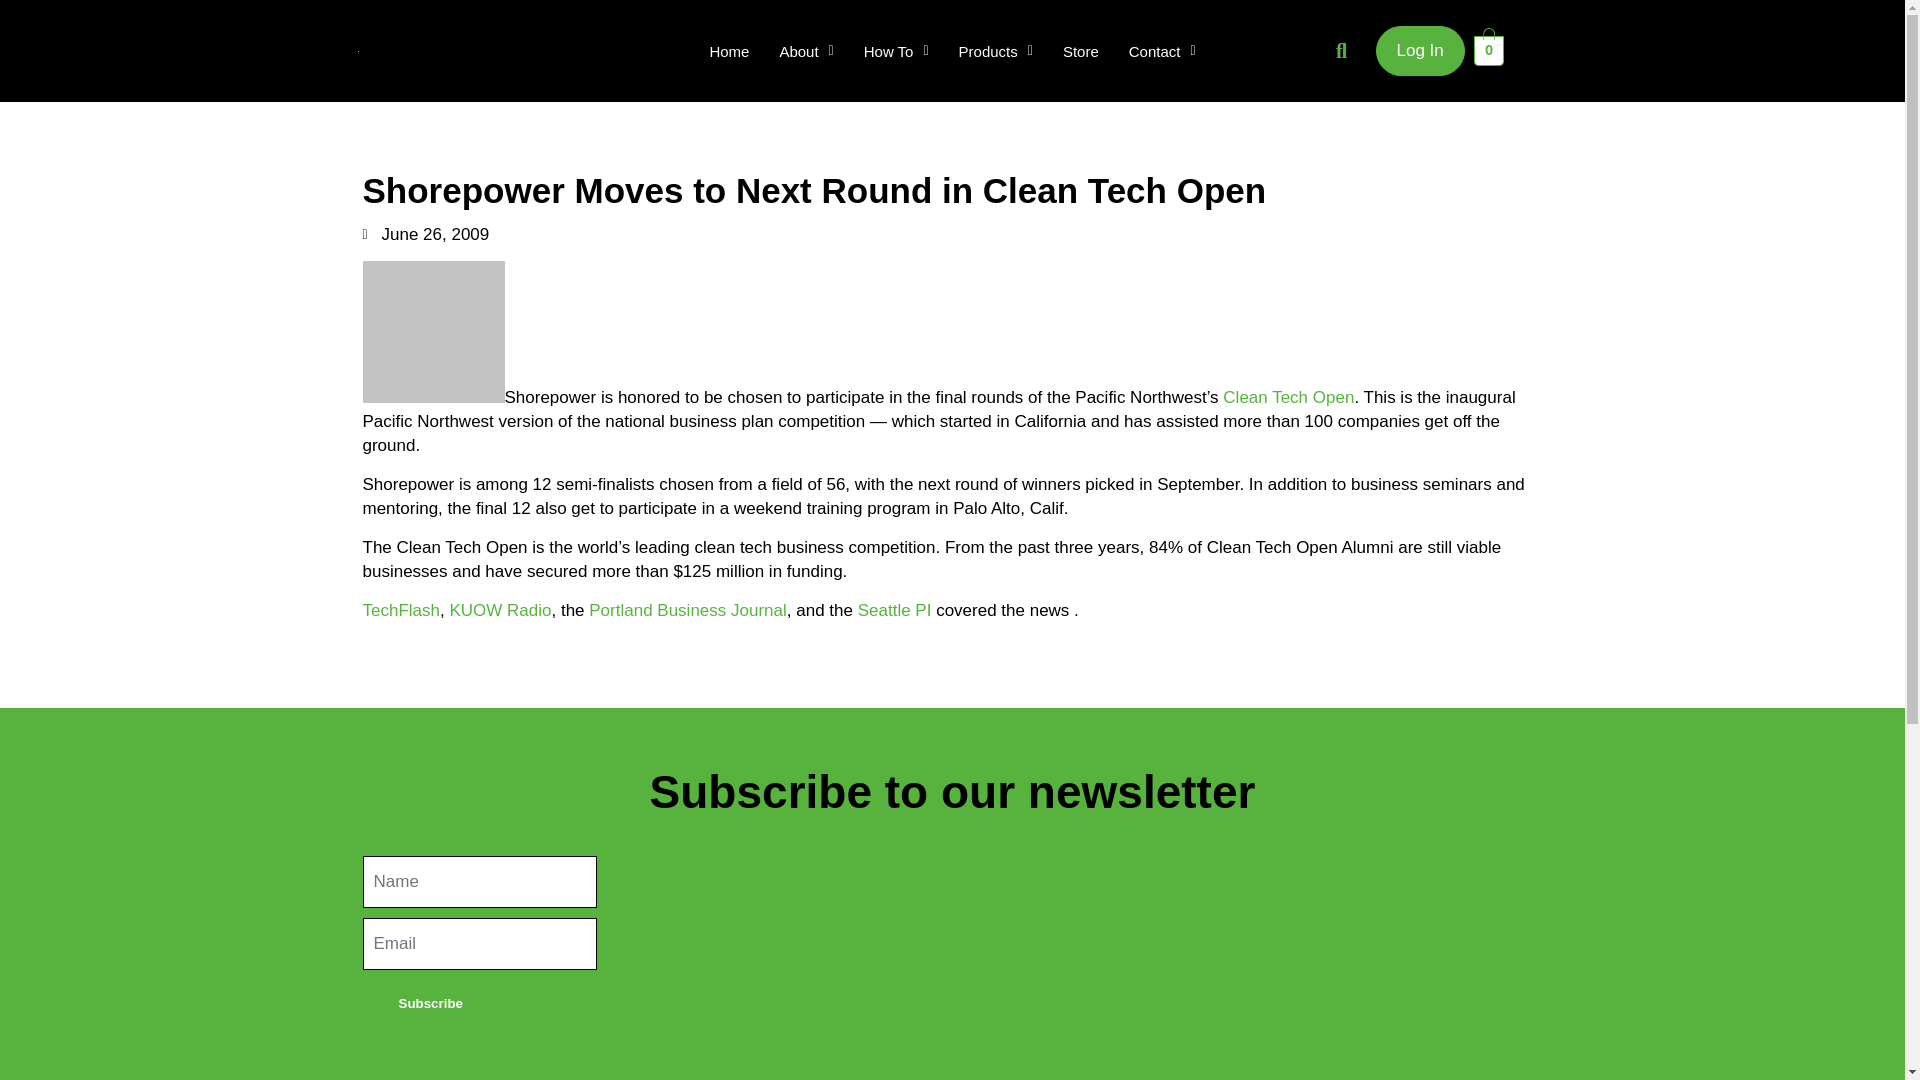 This screenshot has height=1080, width=1920. Describe the element at coordinates (432, 332) in the screenshot. I see `cleantechopen` at that location.